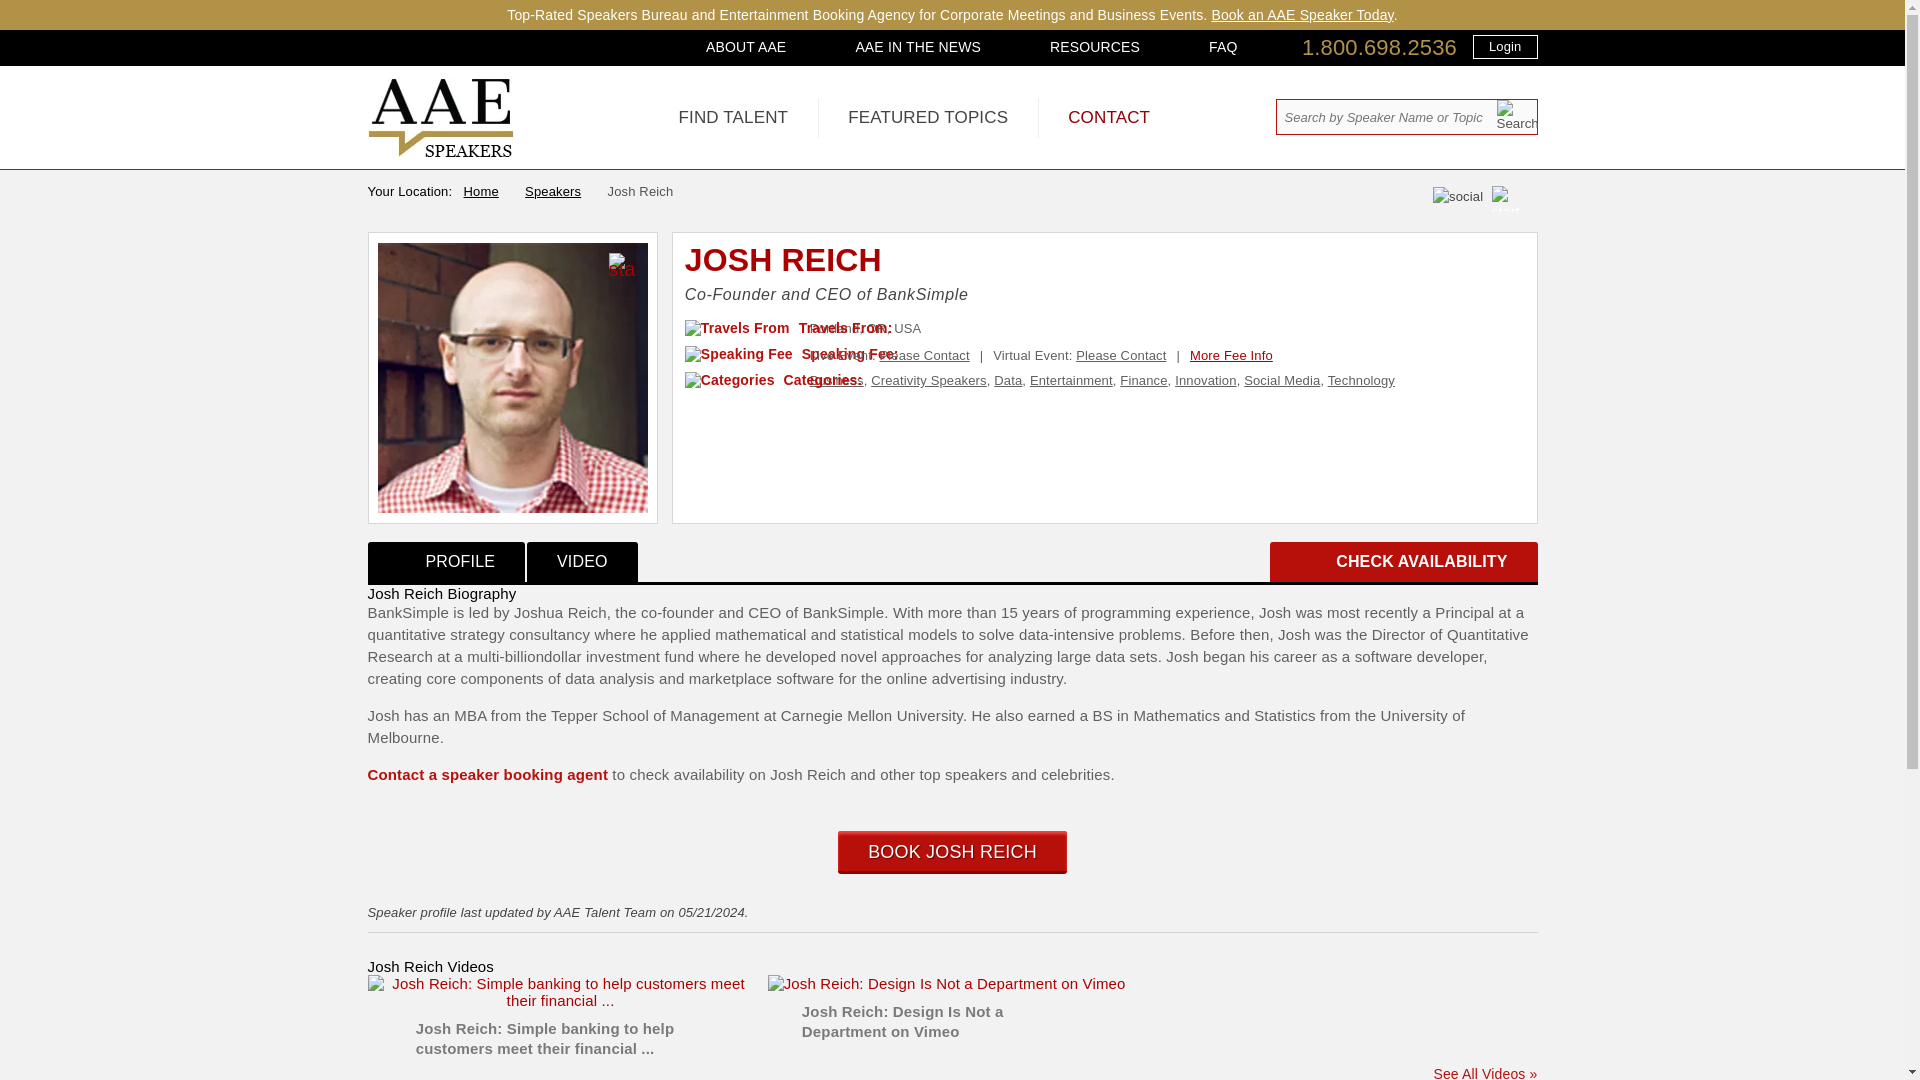 The width and height of the screenshot is (1920, 1080). Describe the element at coordinates (1504, 46) in the screenshot. I see `Login` at that location.